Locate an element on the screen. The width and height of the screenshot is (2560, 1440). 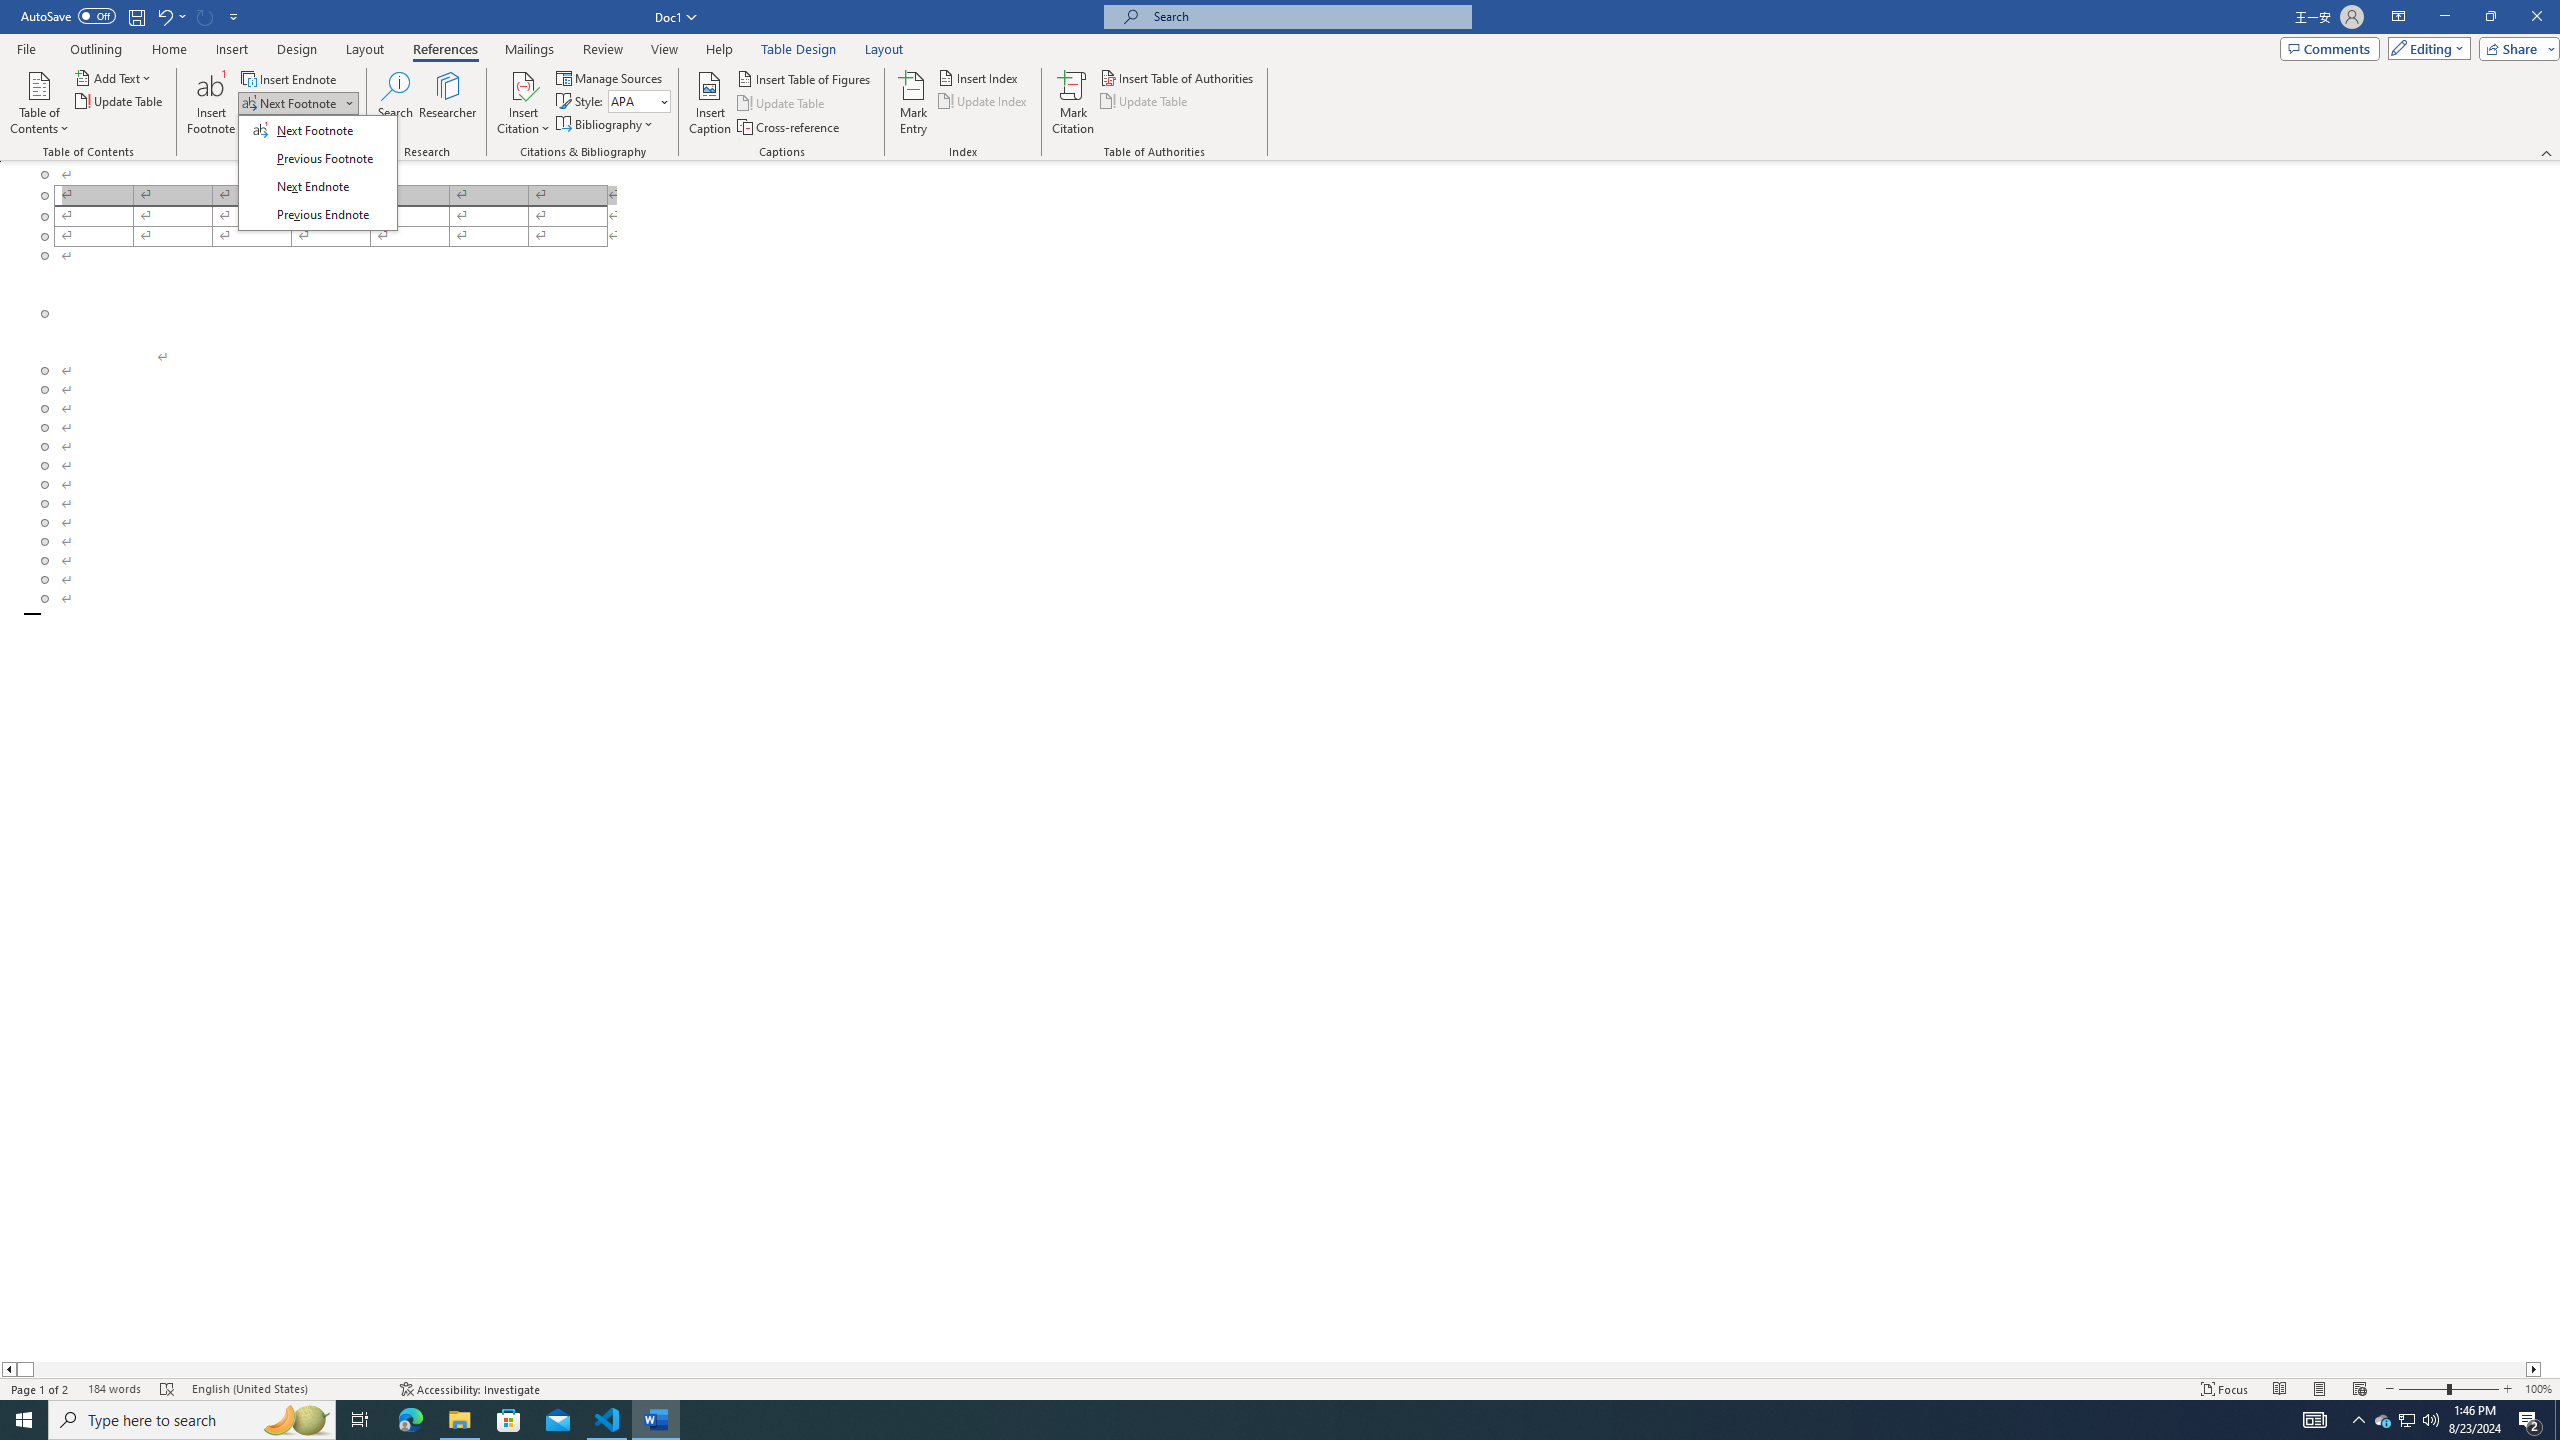
Insert Footnote is located at coordinates (211, 103).